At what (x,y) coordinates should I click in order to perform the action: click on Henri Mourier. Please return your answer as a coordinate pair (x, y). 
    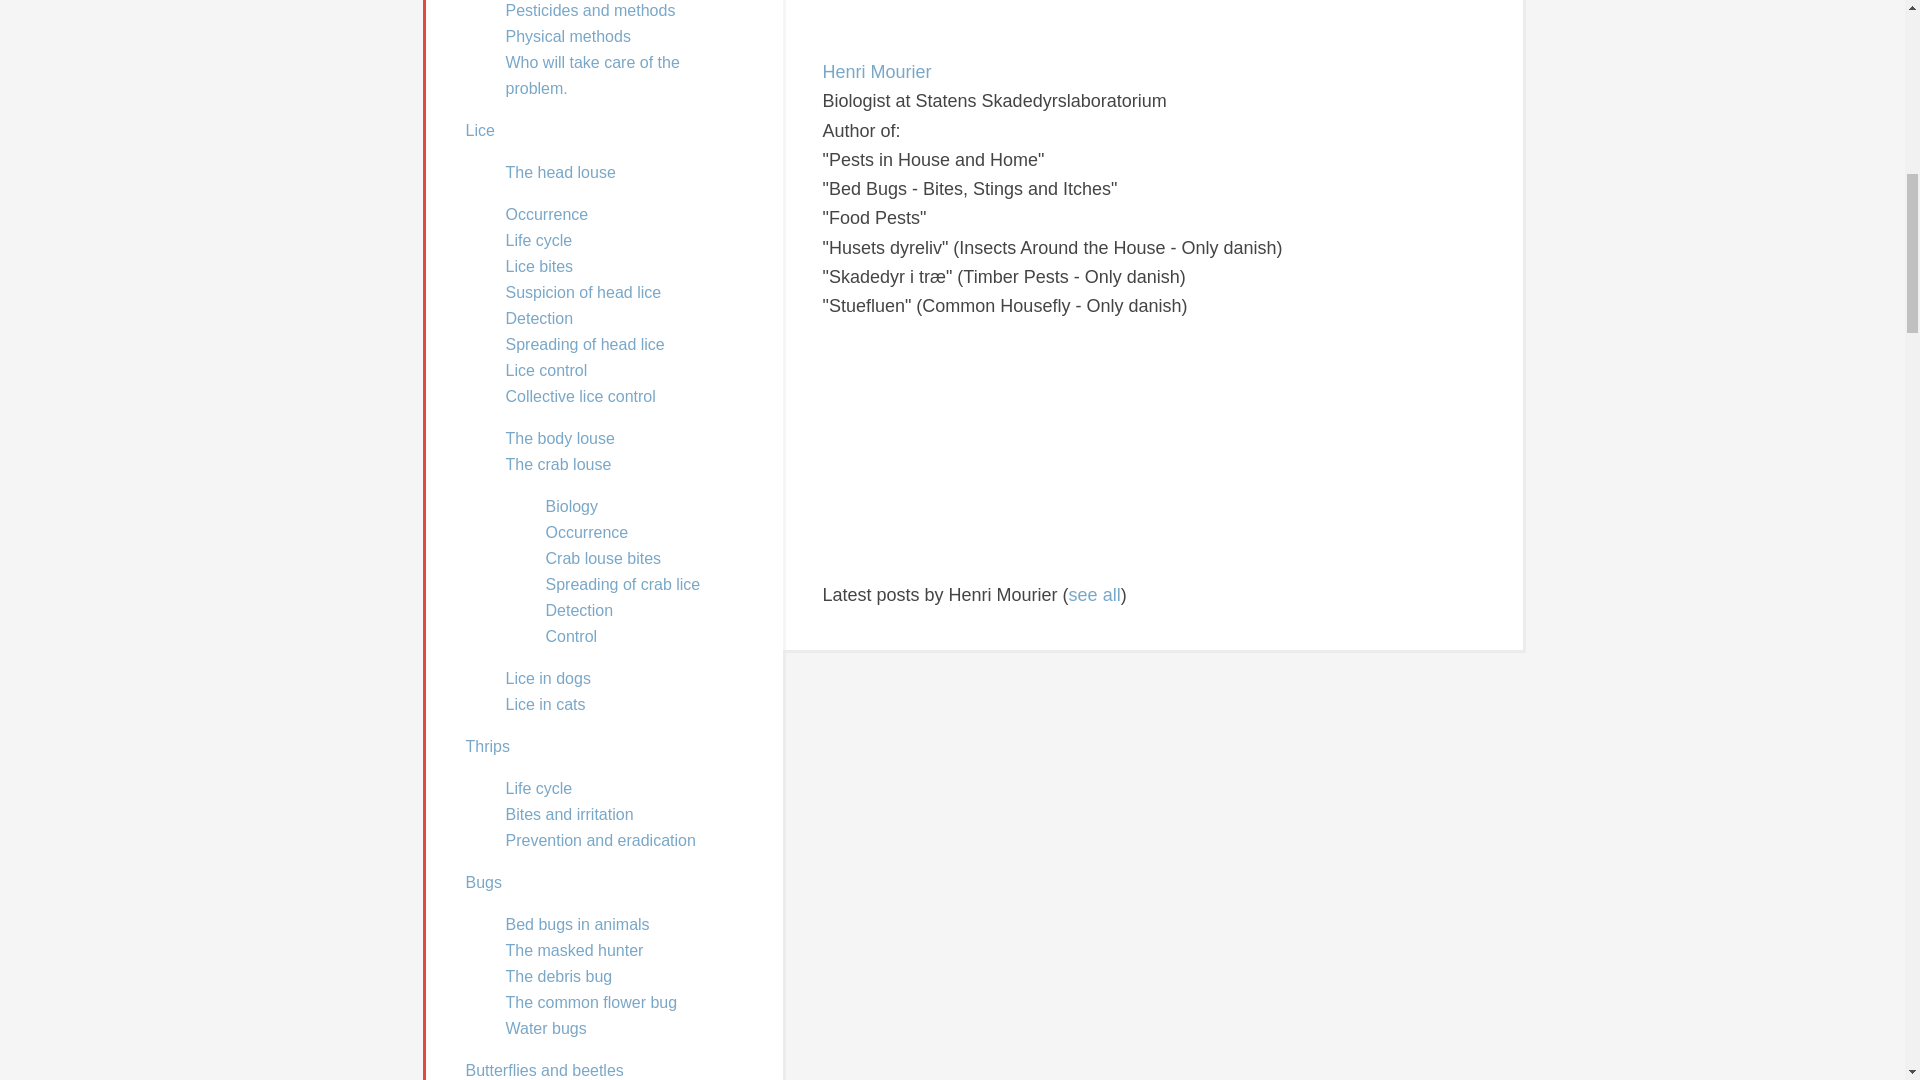
    Looking at the image, I should click on (876, 72).